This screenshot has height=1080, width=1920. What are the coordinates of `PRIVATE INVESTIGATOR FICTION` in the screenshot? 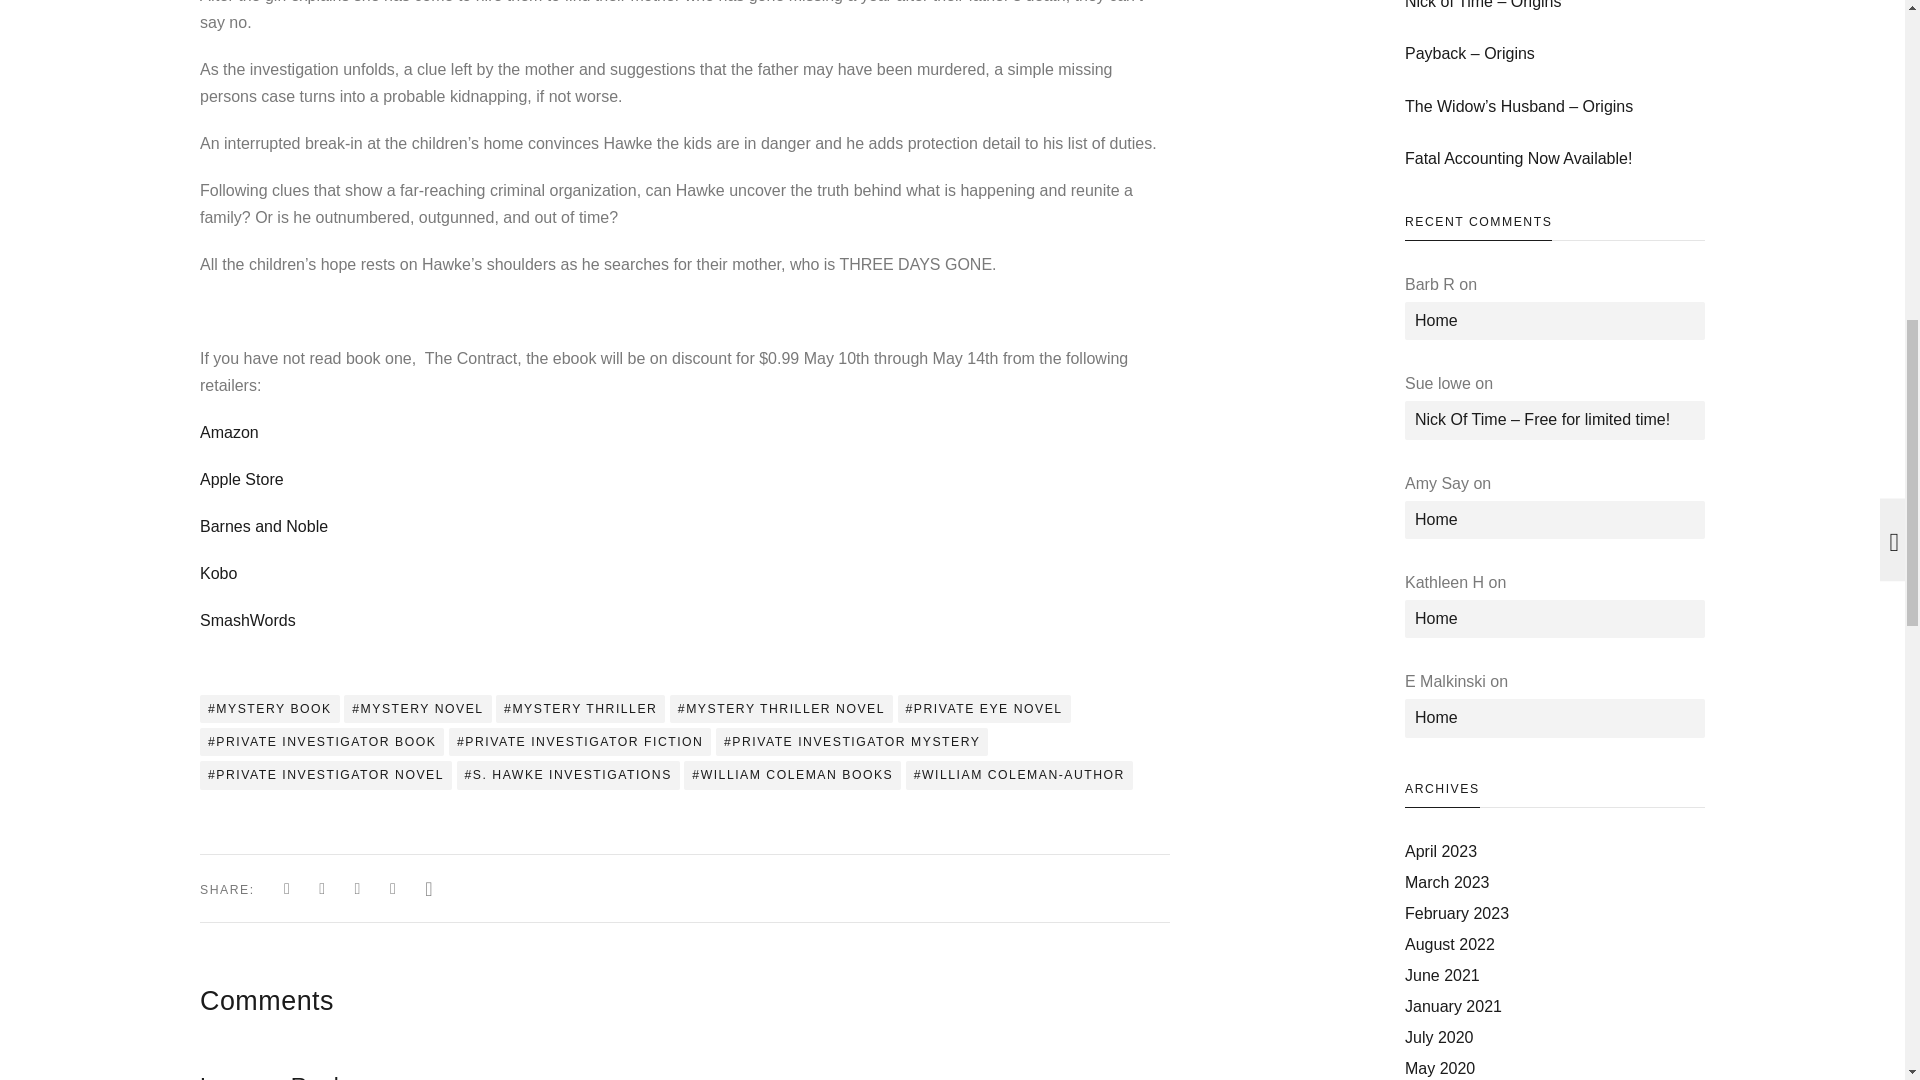 It's located at (580, 742).